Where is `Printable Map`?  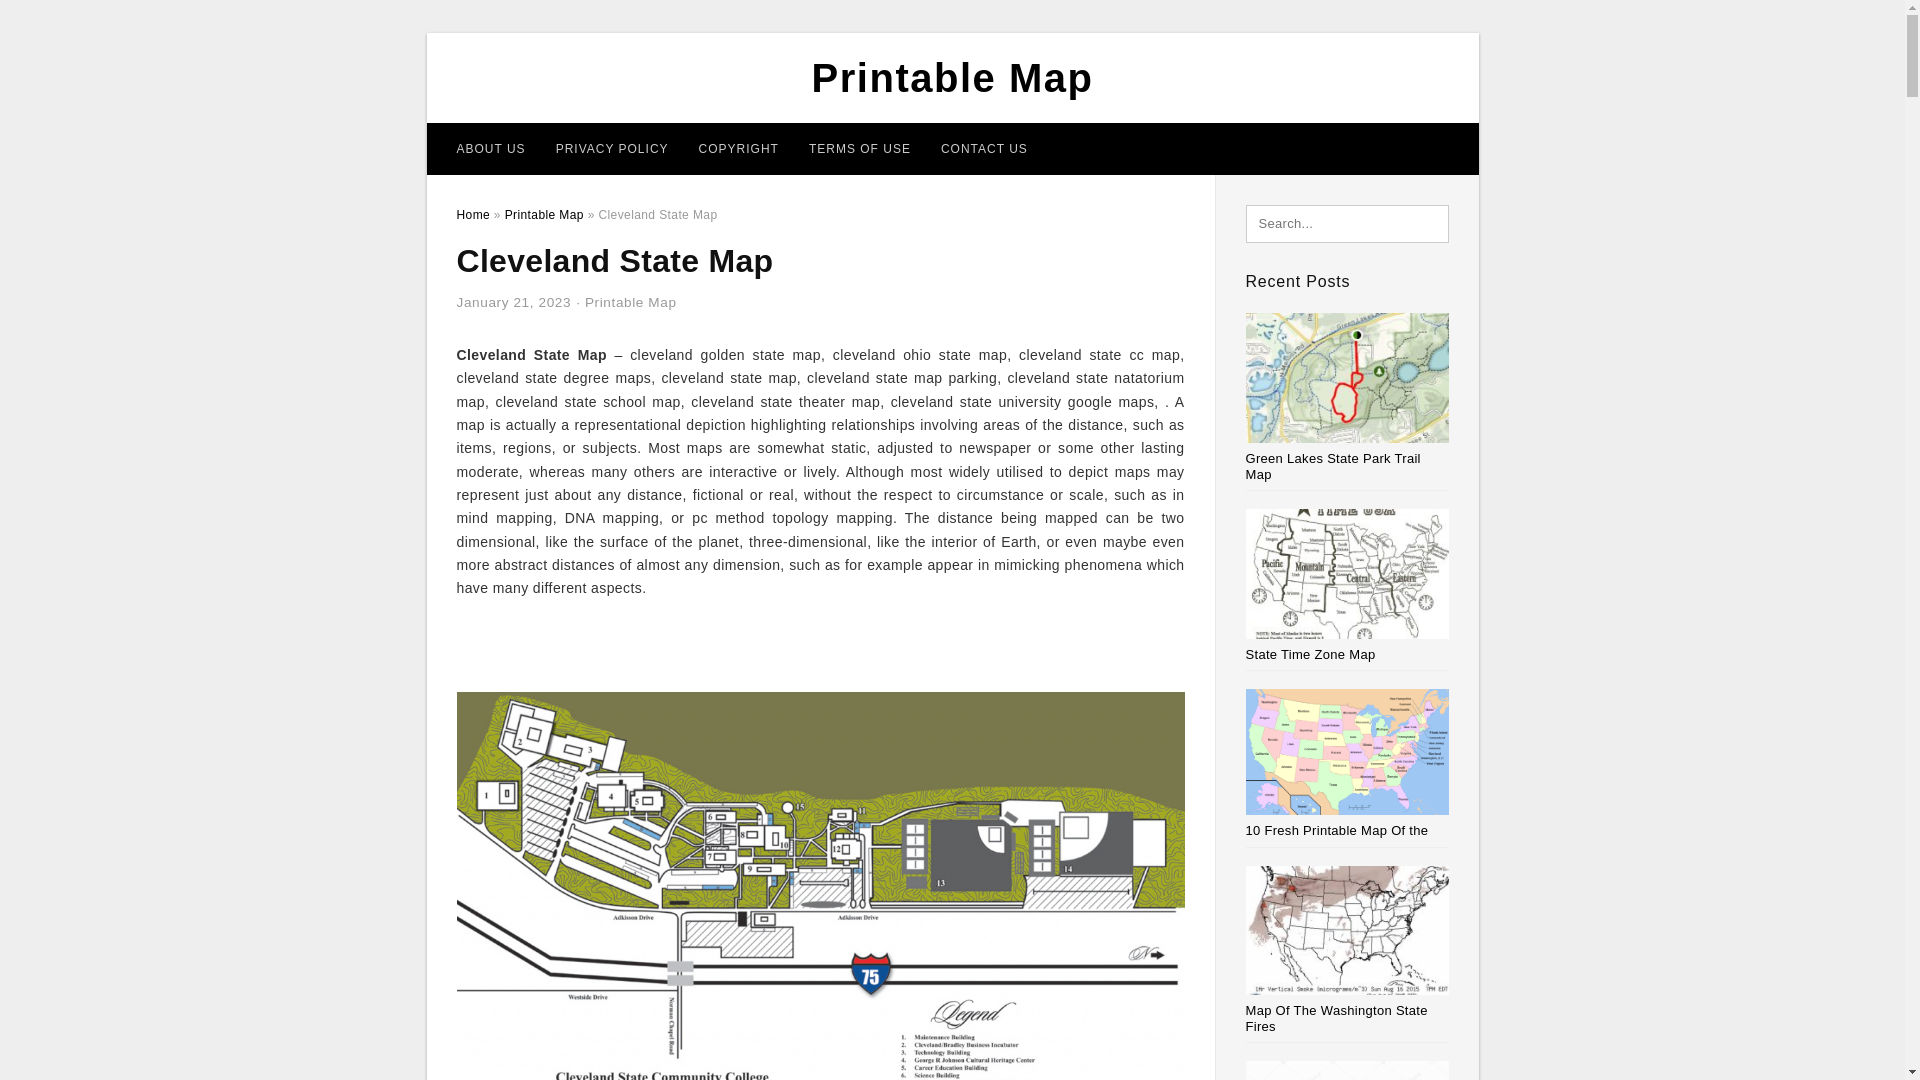
Printable Map is located at coordinates (544, 215).